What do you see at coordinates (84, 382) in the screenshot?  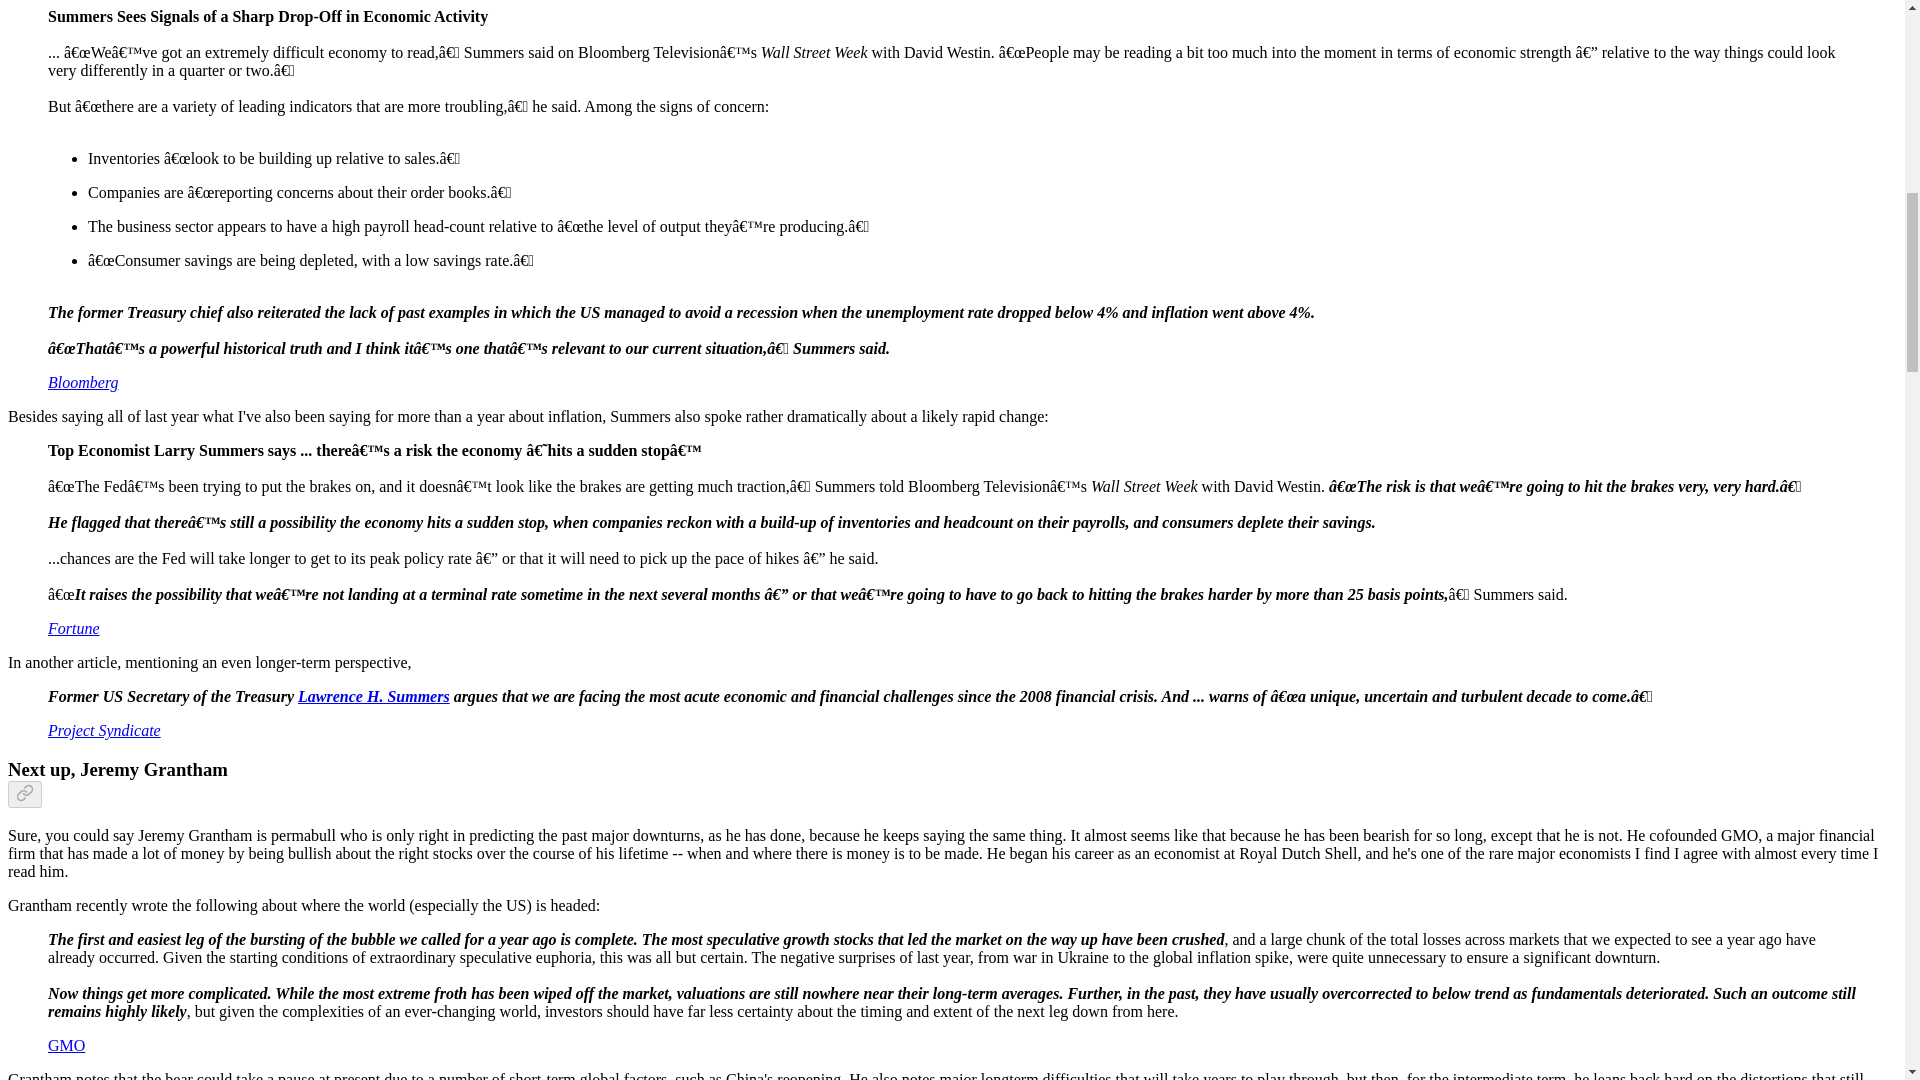 I see `Bloomberg` at bounding box center [84, 382].